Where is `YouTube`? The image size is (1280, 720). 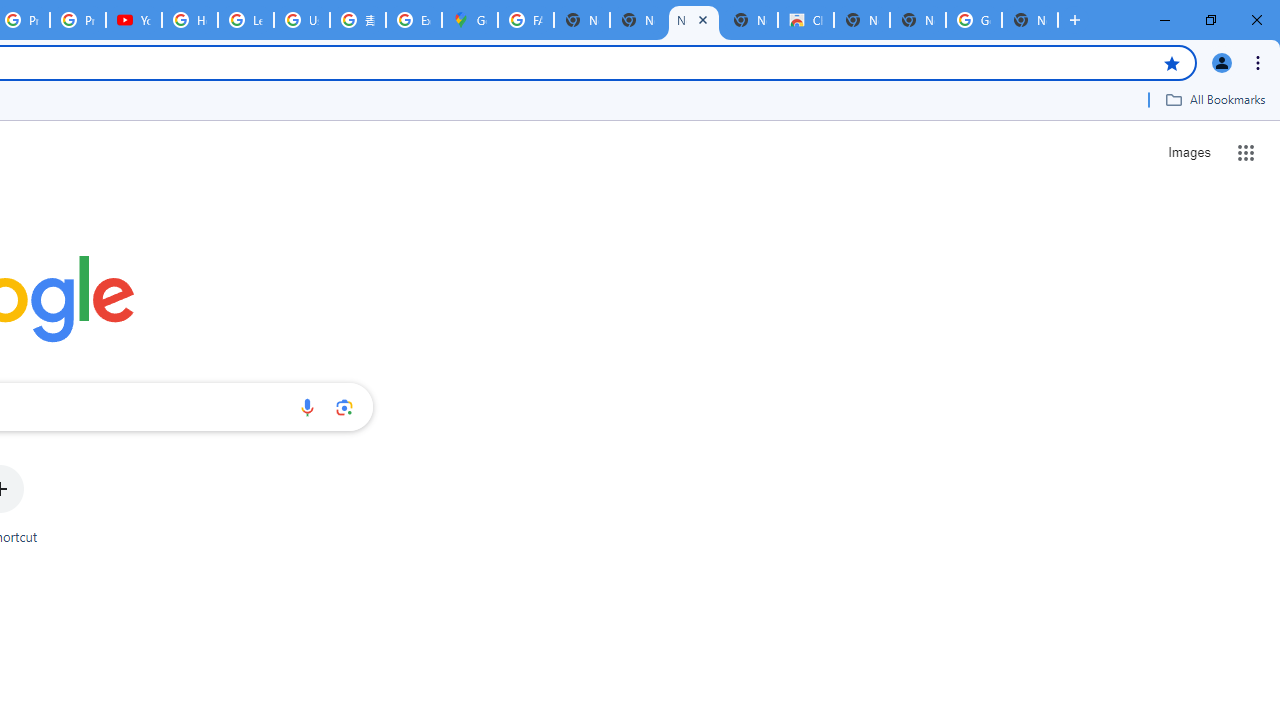
YouTube is located at coordinates (134, 20).